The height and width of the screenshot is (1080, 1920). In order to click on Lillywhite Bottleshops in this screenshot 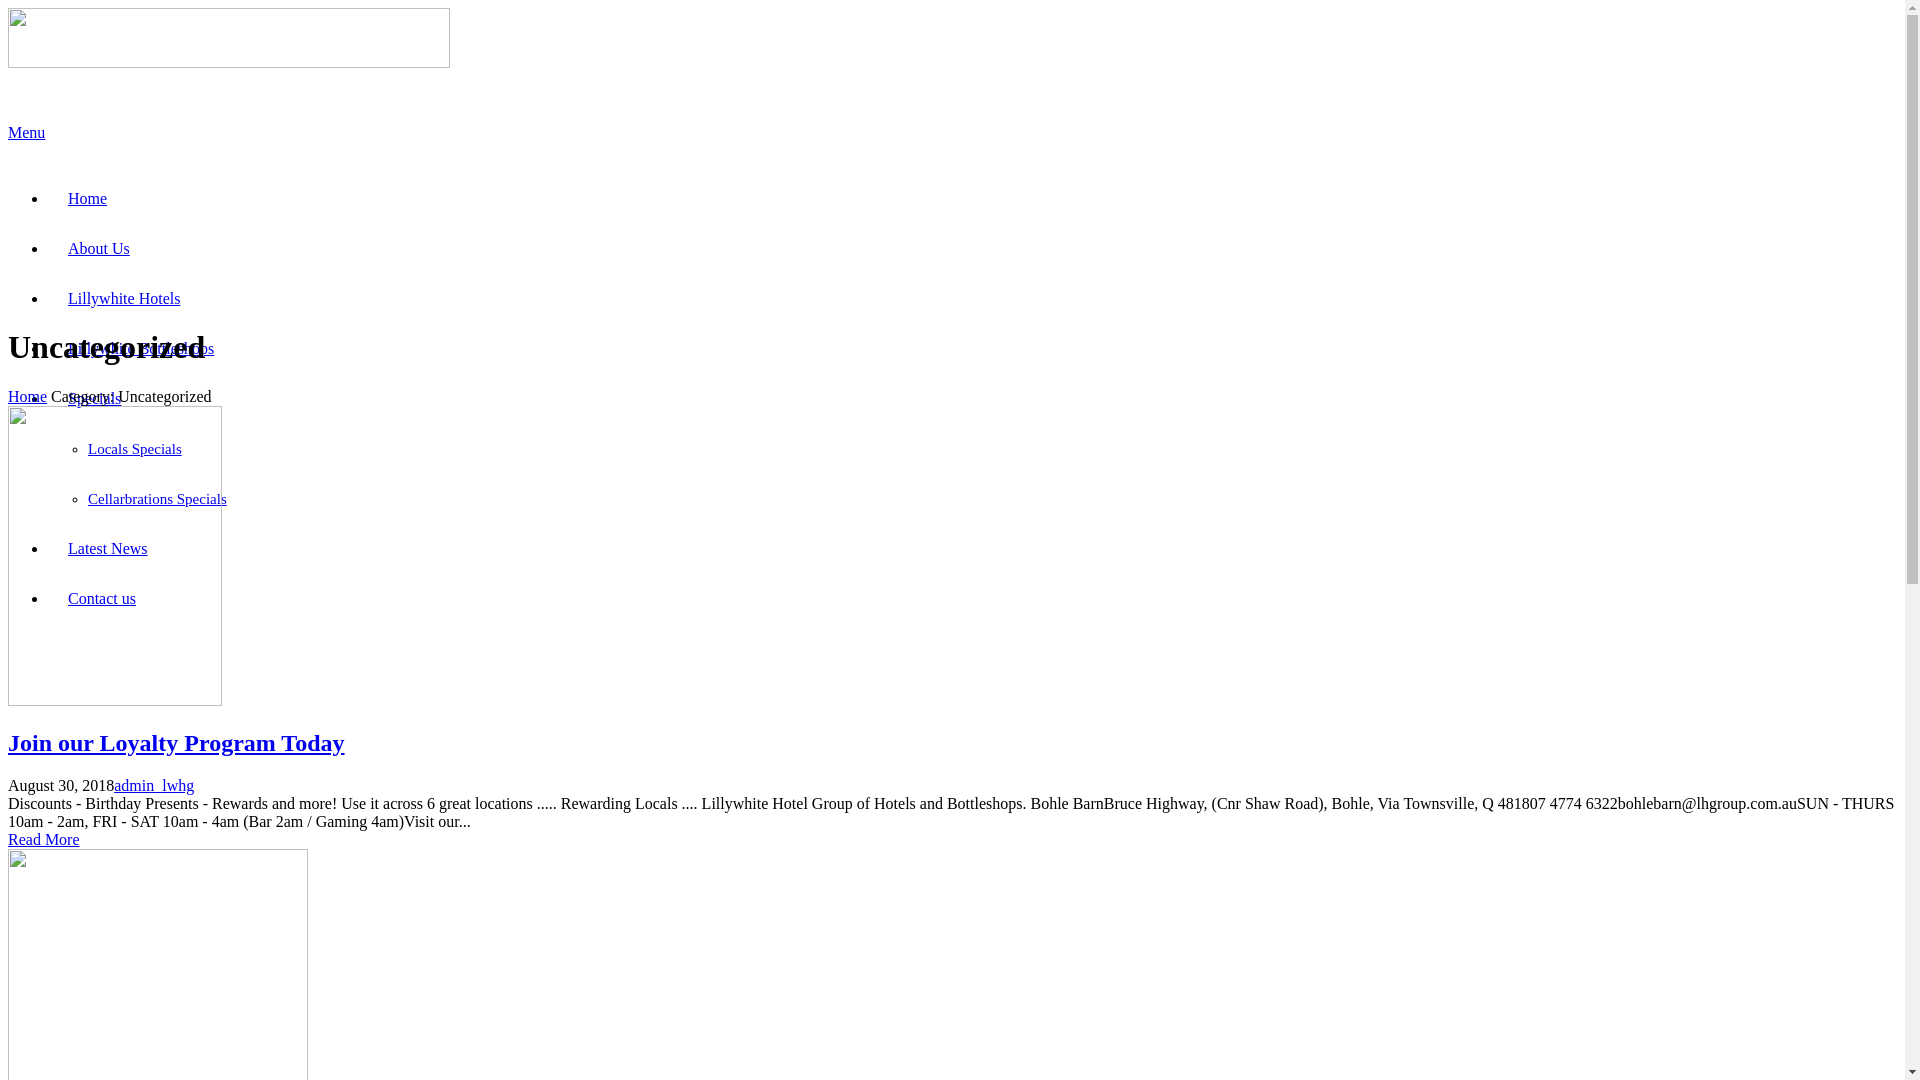, I will do `click(141, 348)`.